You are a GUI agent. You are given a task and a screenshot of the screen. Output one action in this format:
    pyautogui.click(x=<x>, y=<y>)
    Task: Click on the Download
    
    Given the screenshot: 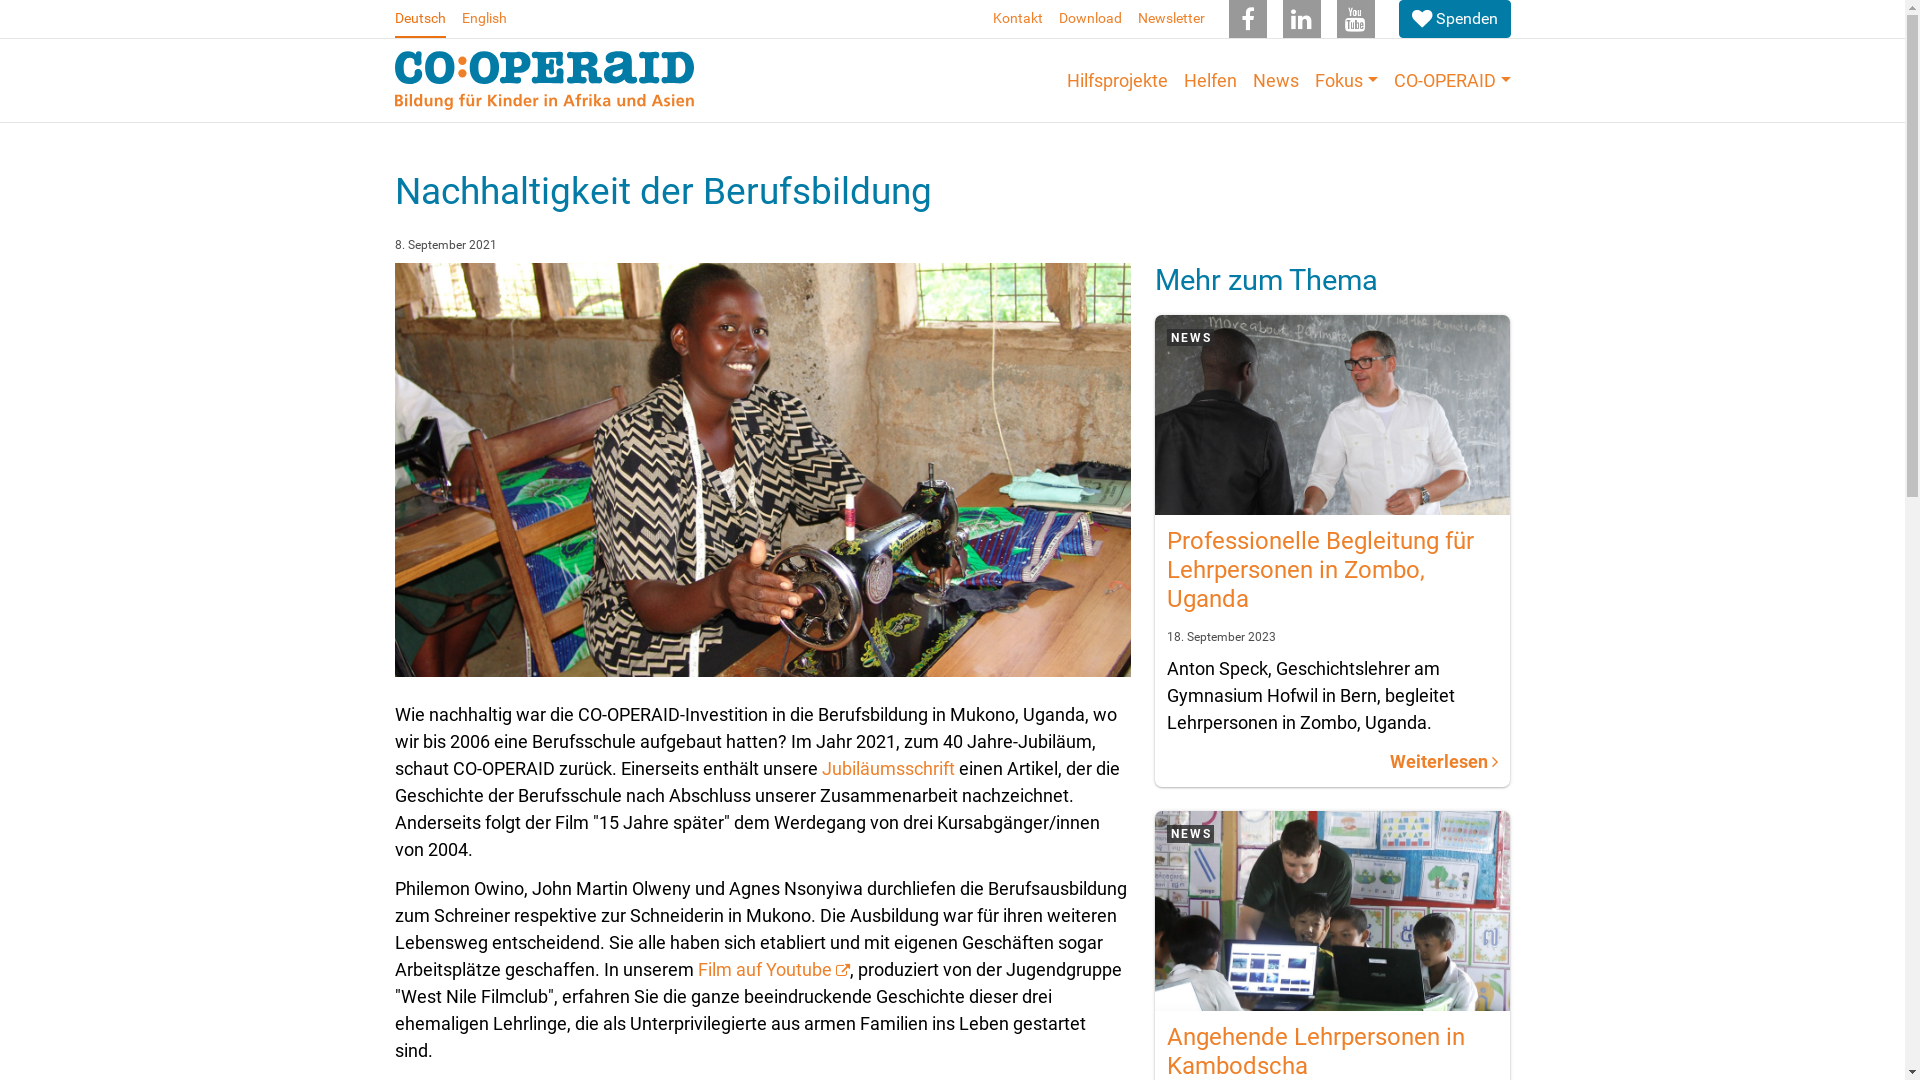 What is the action you would take?
    pyautogui.click(x=1090, y=19)
    